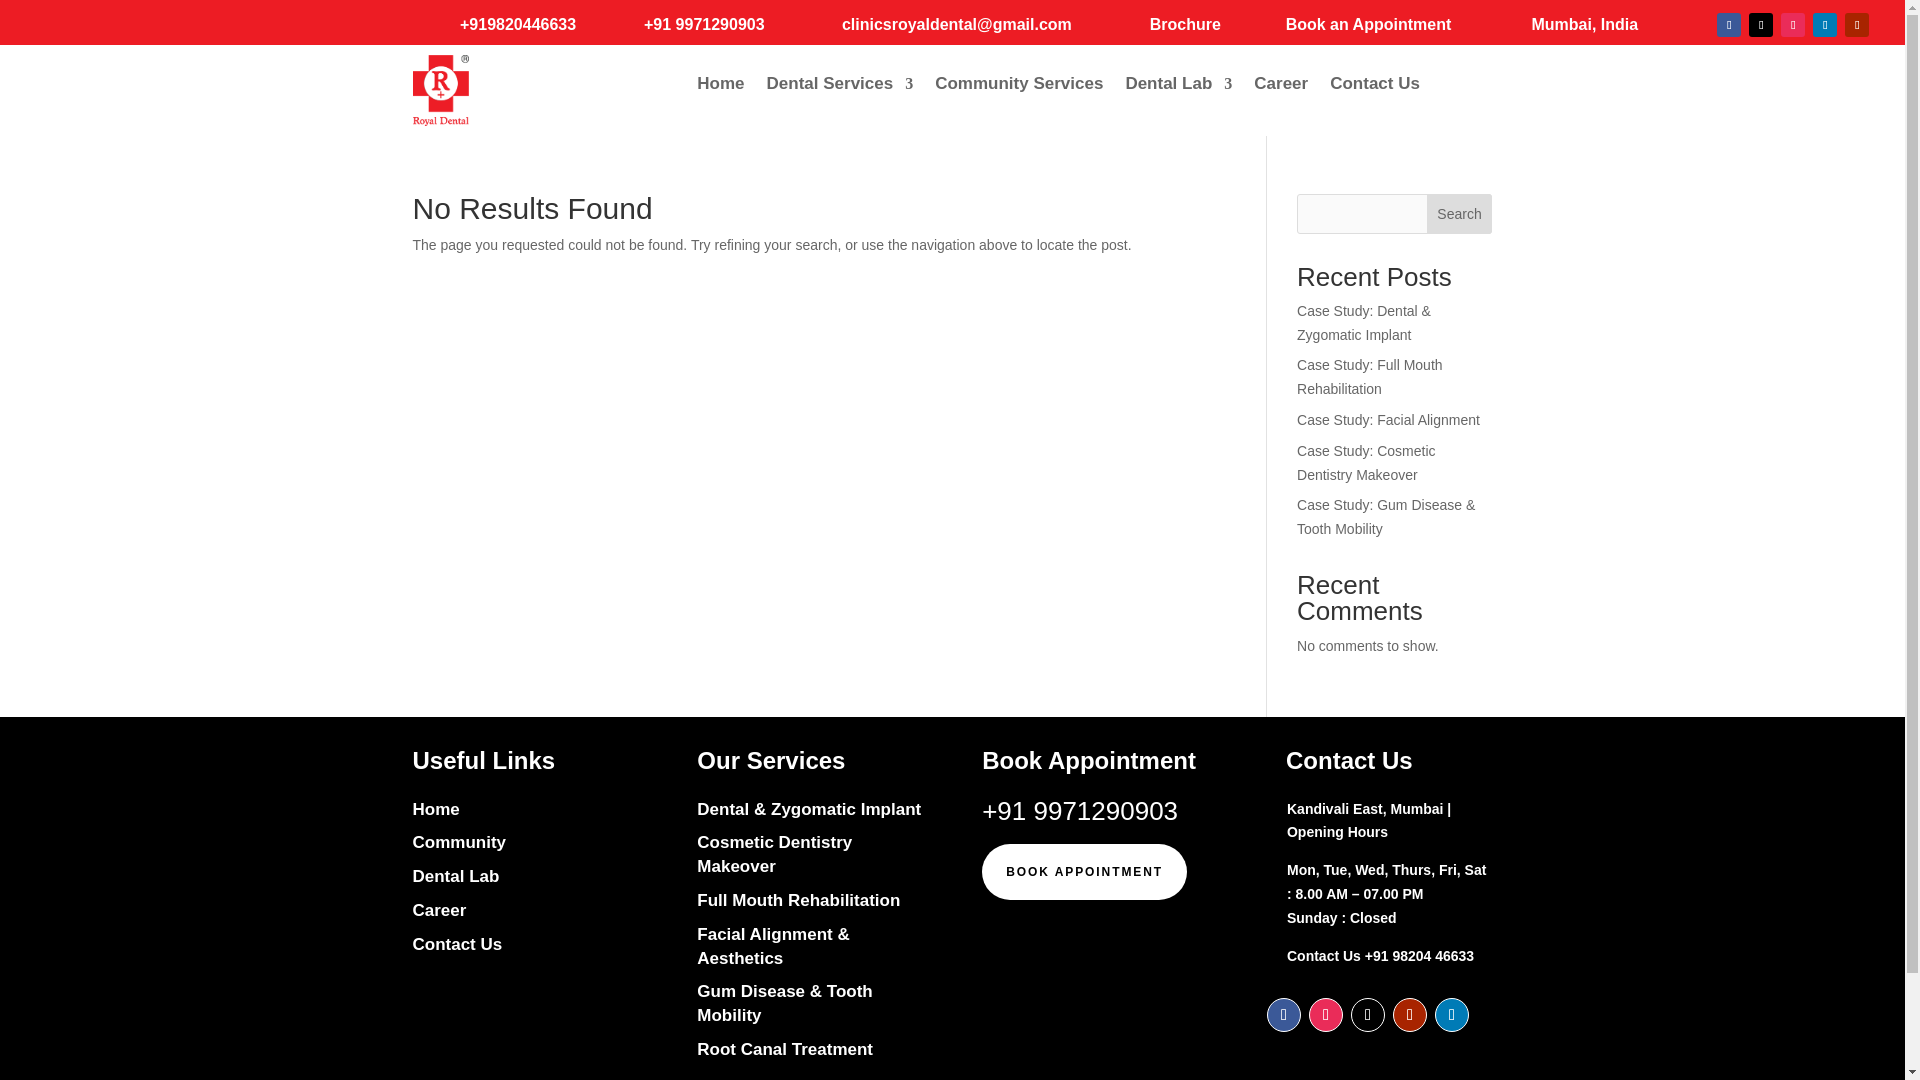 The height and width of the screenshot is (1080, 1920). What do you see at coordinates (1388, 419) in the screenshot?
I see `Case Study: Facial Alignment` at bounding box center [1388, 419].